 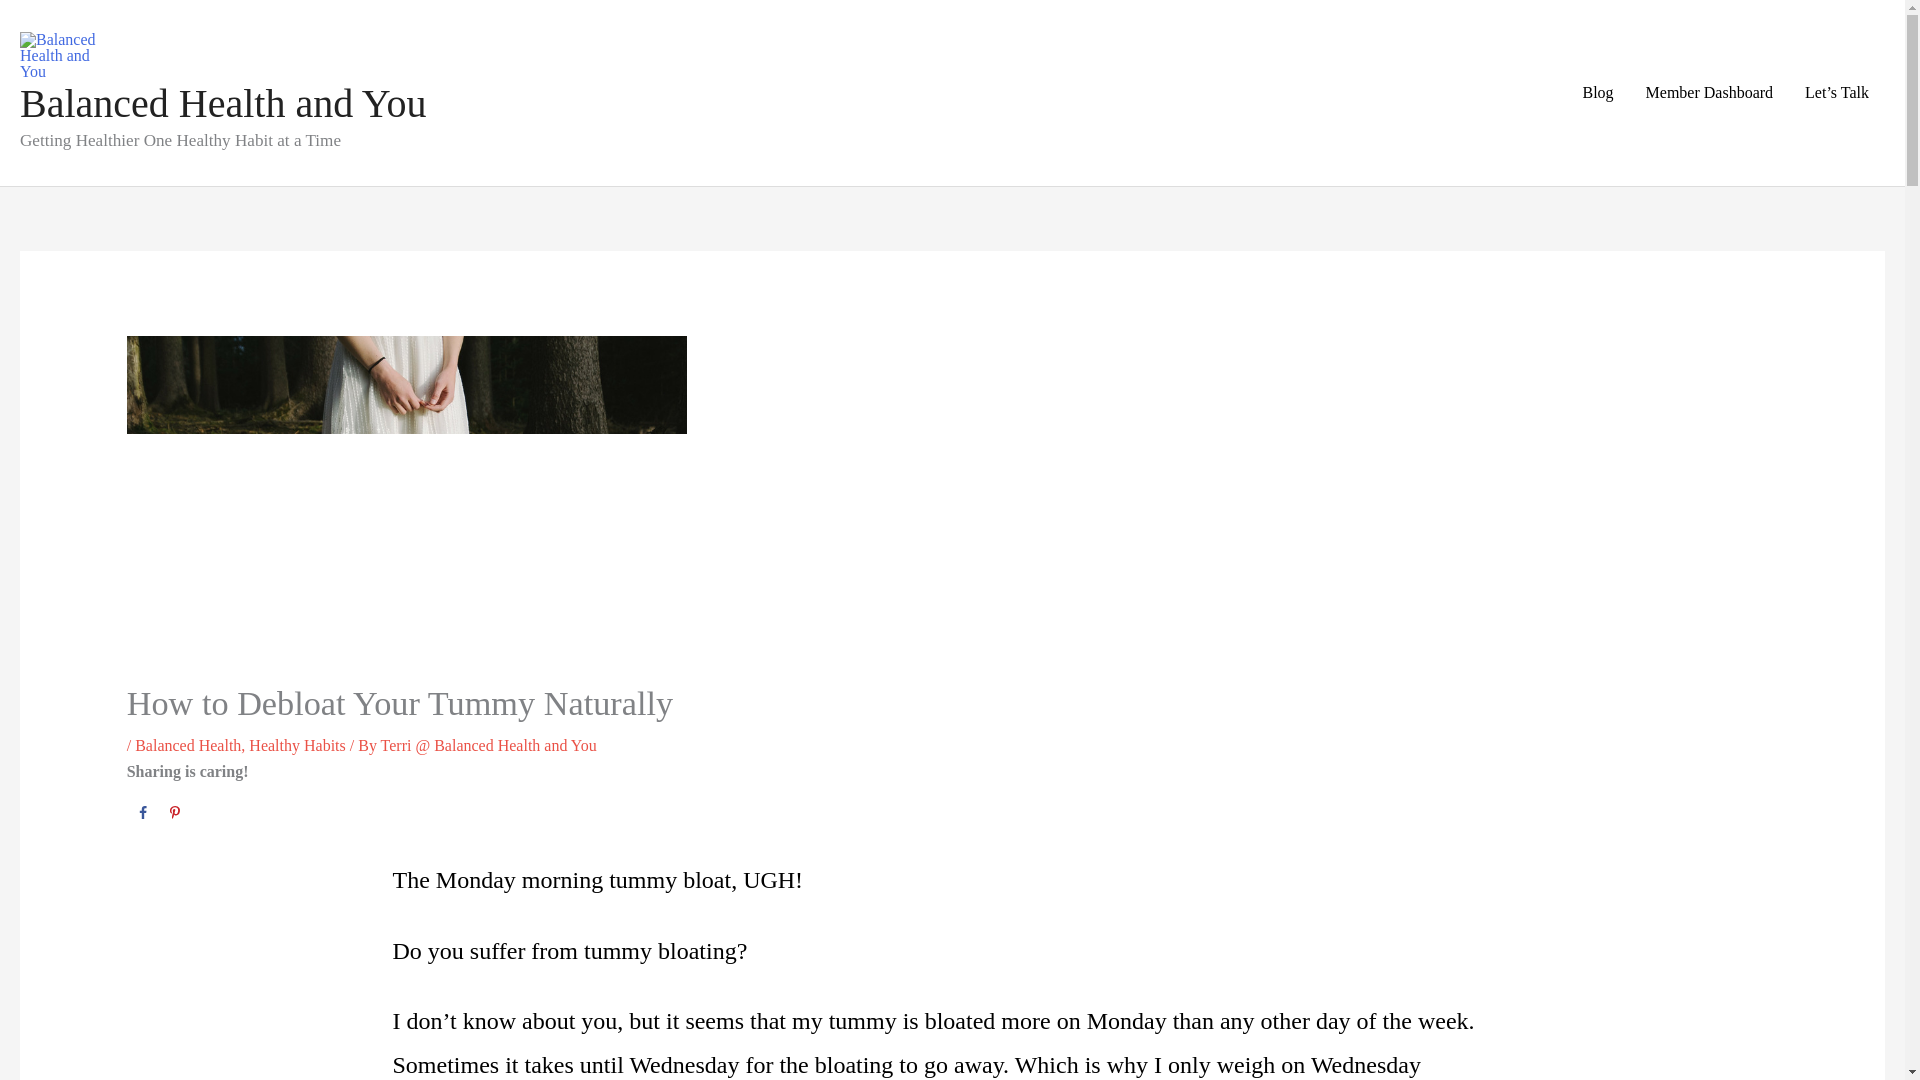 I want to click on Member Dashboard, so click(x=1710, y=92).